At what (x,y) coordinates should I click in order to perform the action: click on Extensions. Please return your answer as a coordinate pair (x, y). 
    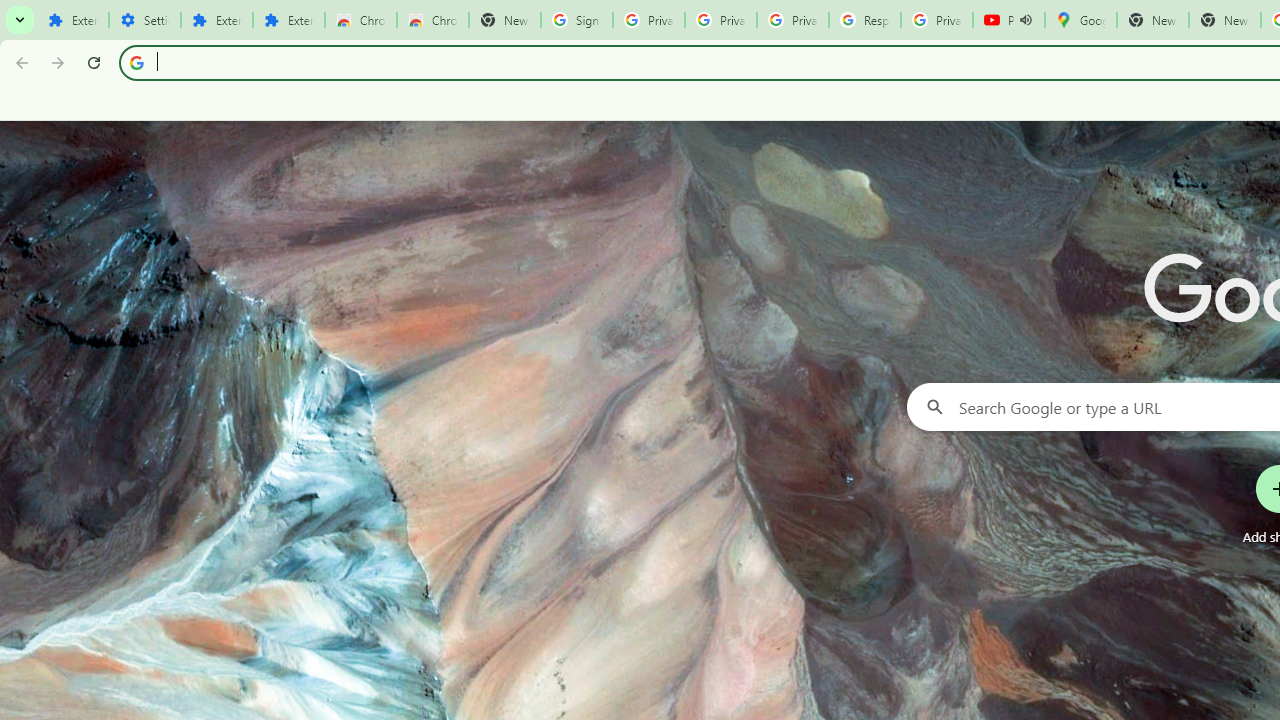
    Looking at the image, I should click on (72, 20).